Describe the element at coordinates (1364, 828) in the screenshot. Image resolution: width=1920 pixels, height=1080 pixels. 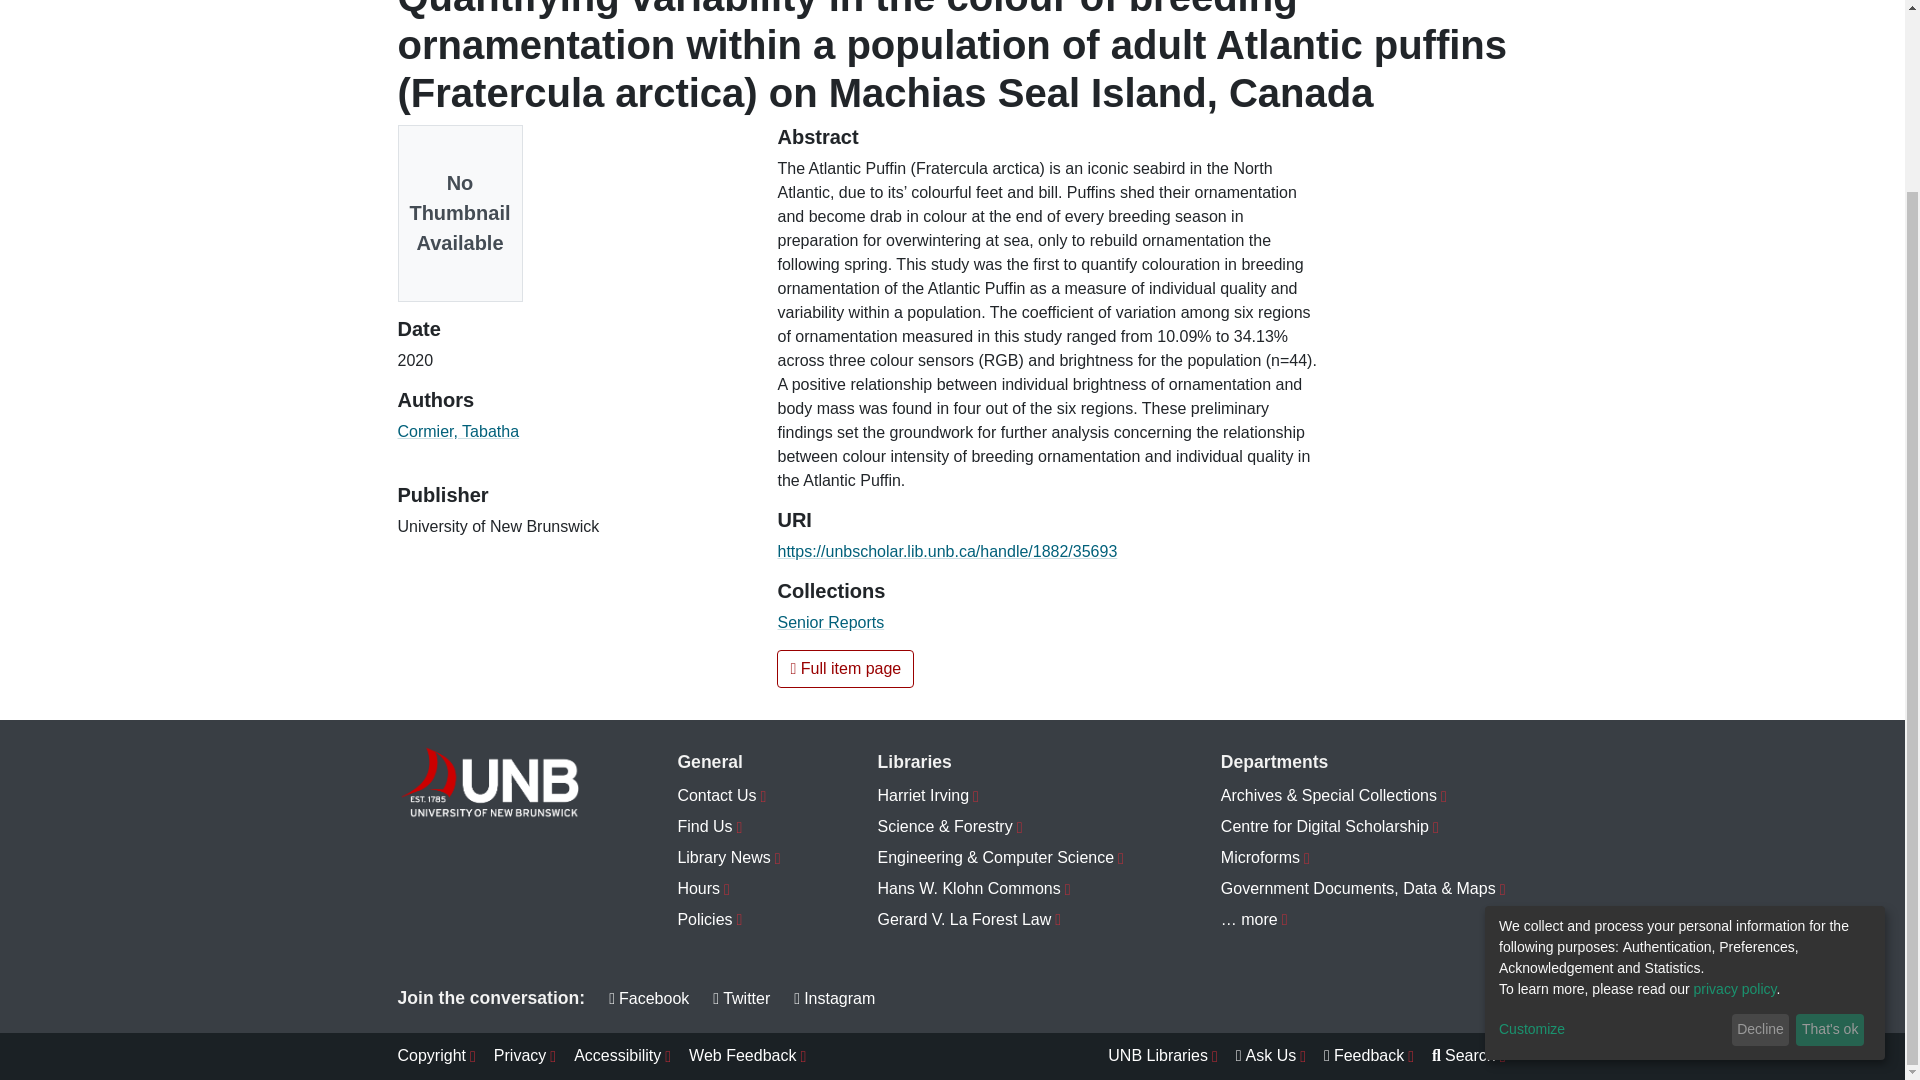
I see `Centre for Digital Scholarship` at that location.